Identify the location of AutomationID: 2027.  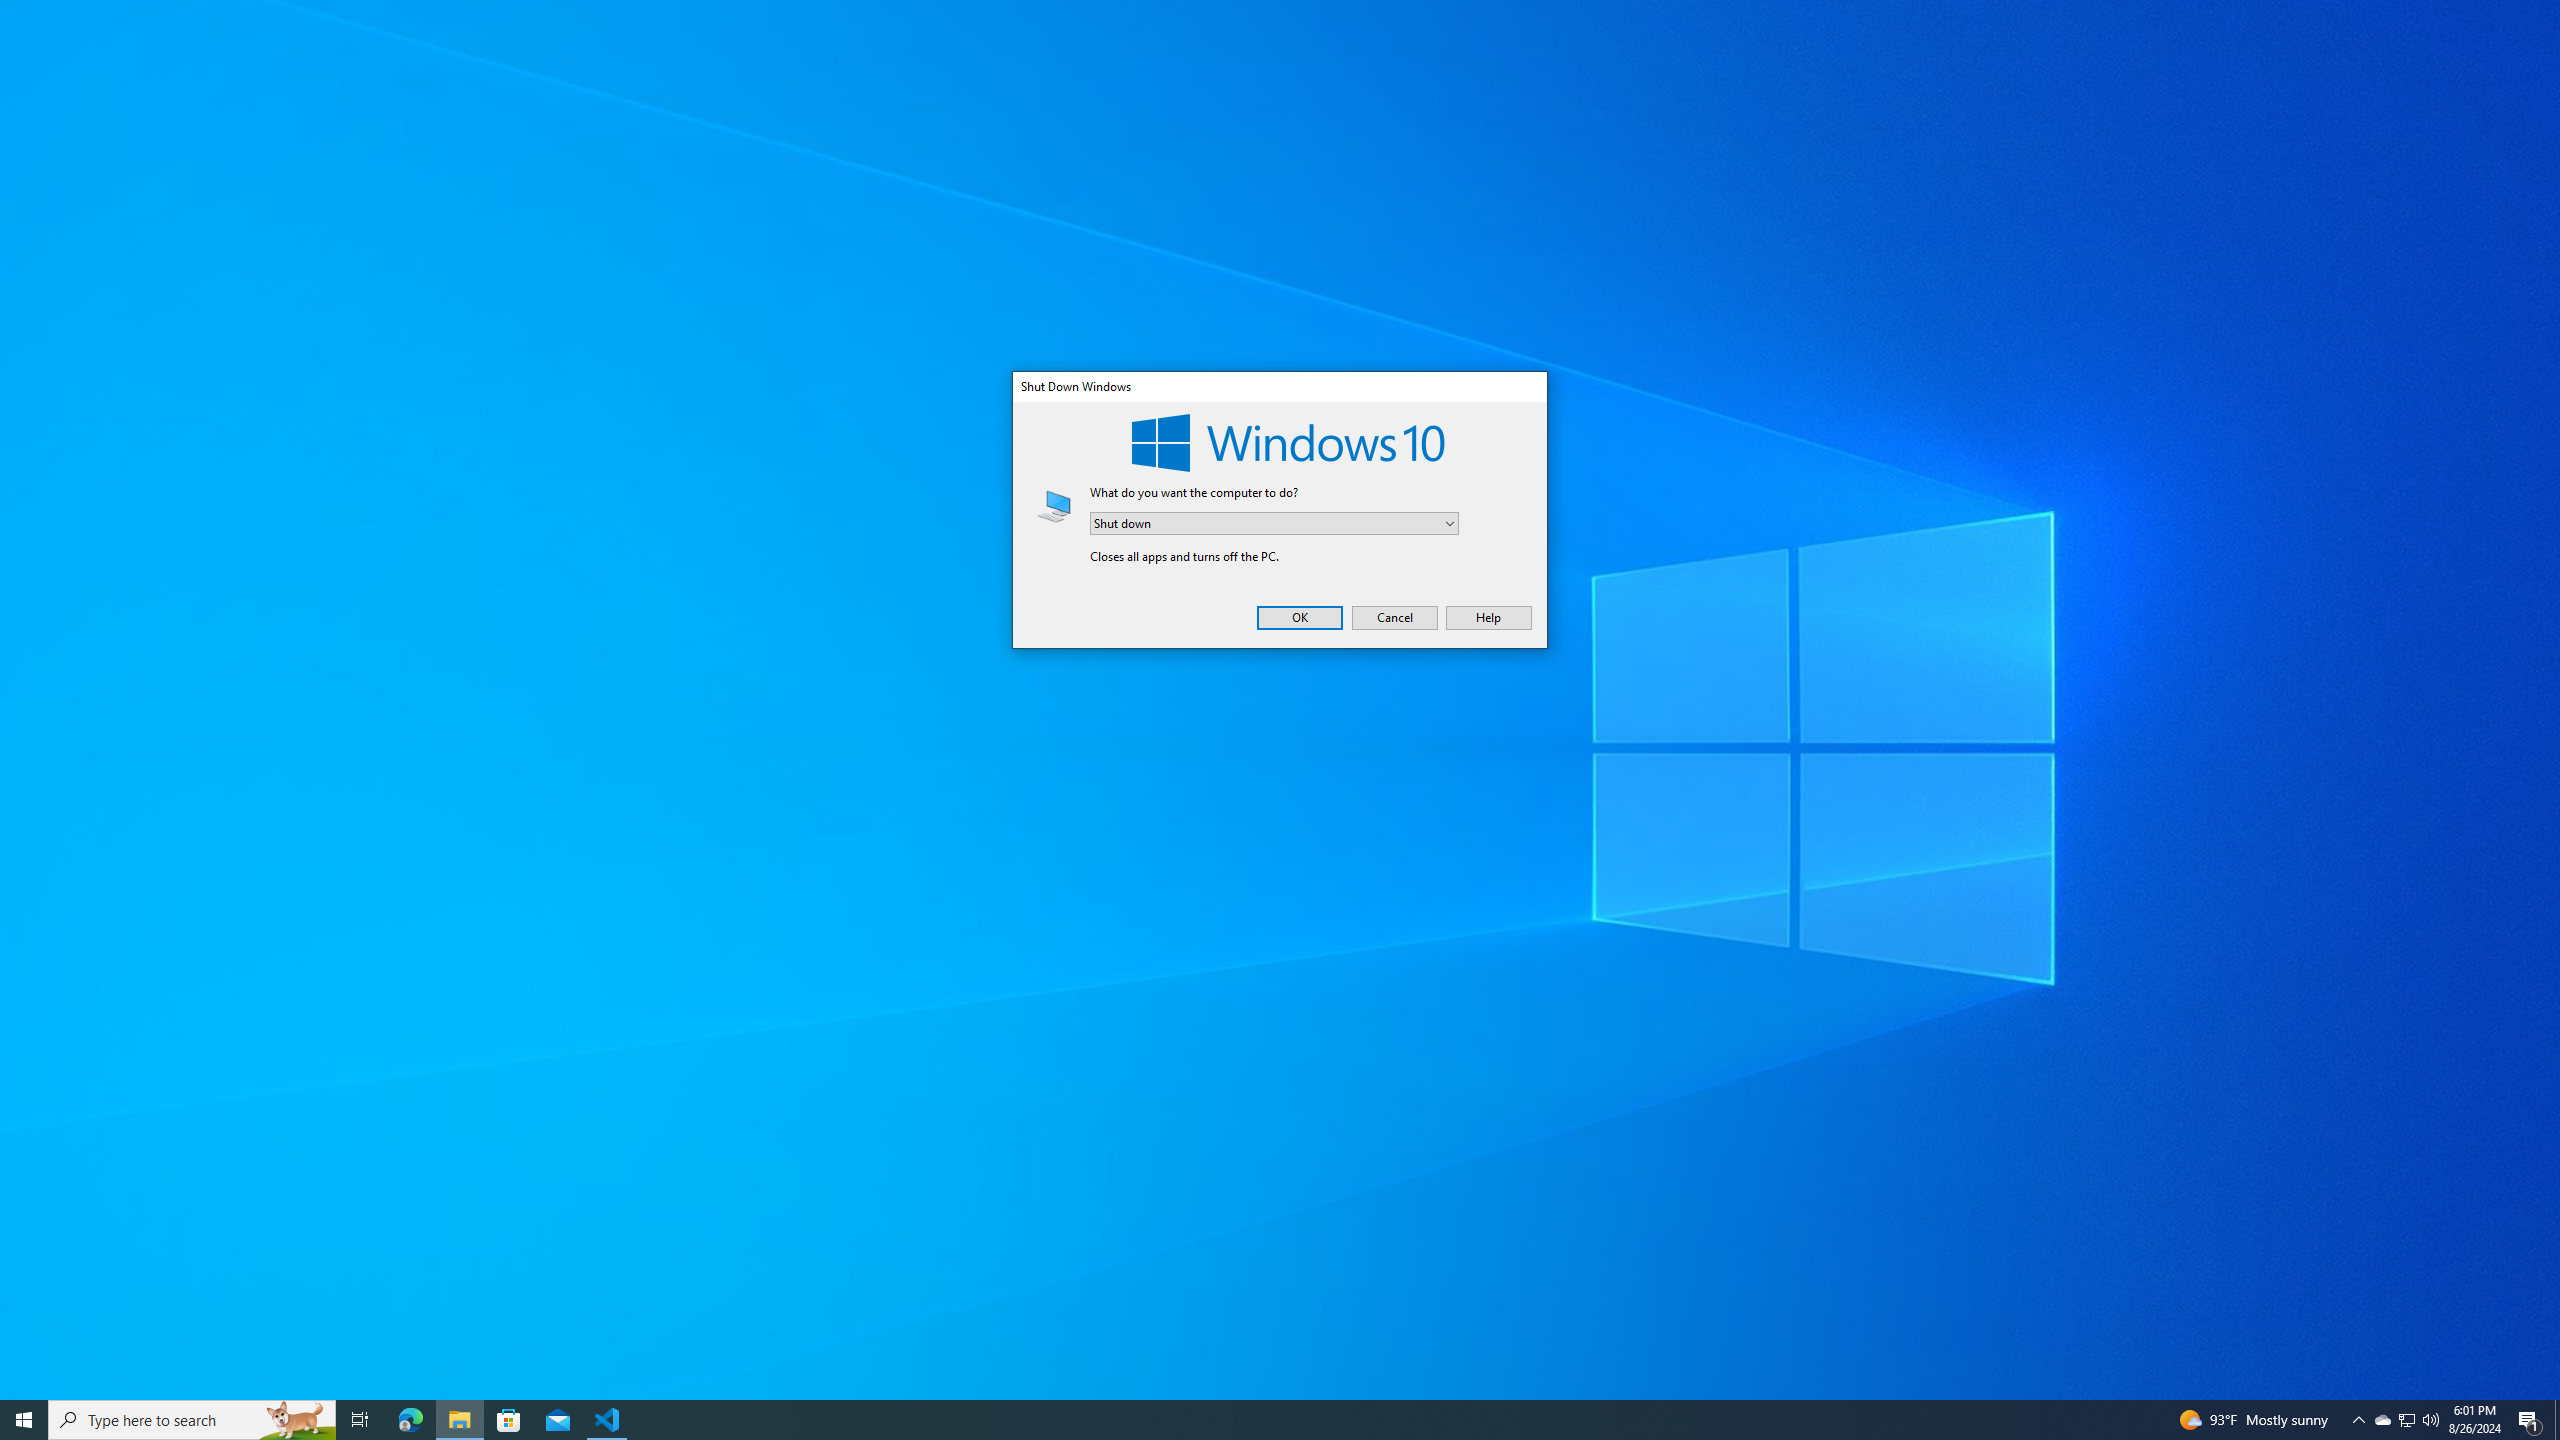
(2530, 1420).